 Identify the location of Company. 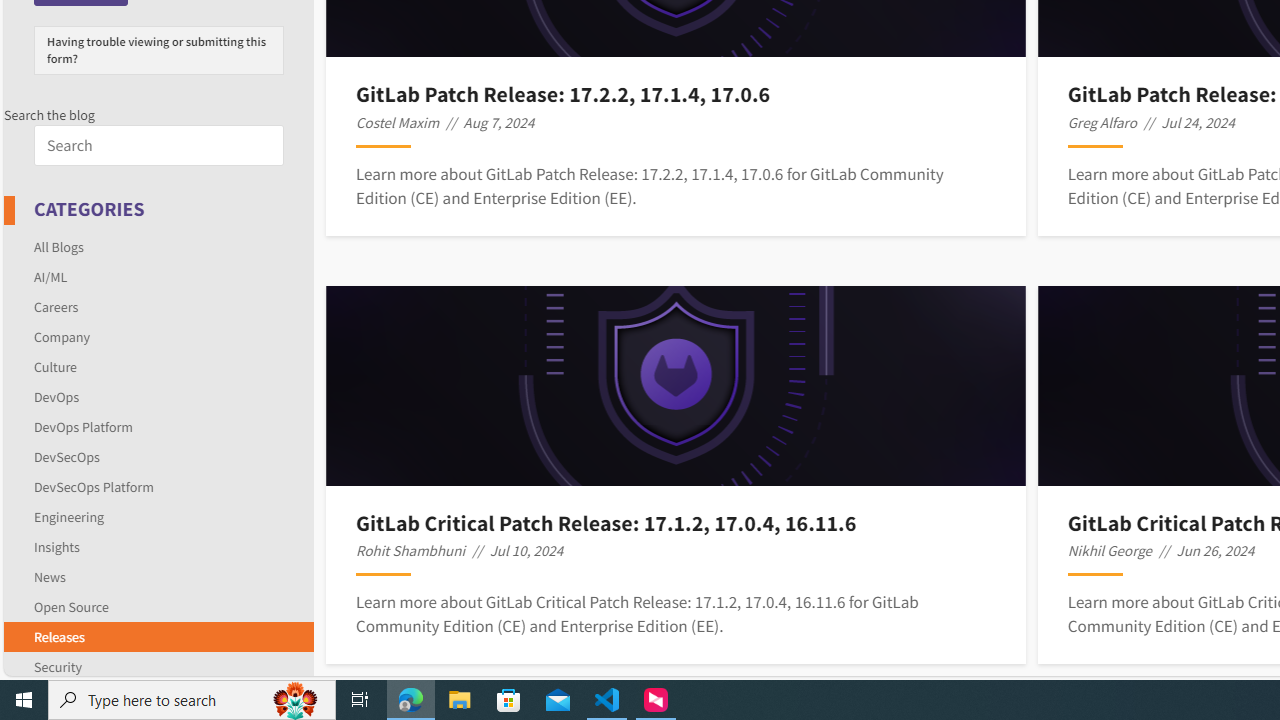
(62, 336).